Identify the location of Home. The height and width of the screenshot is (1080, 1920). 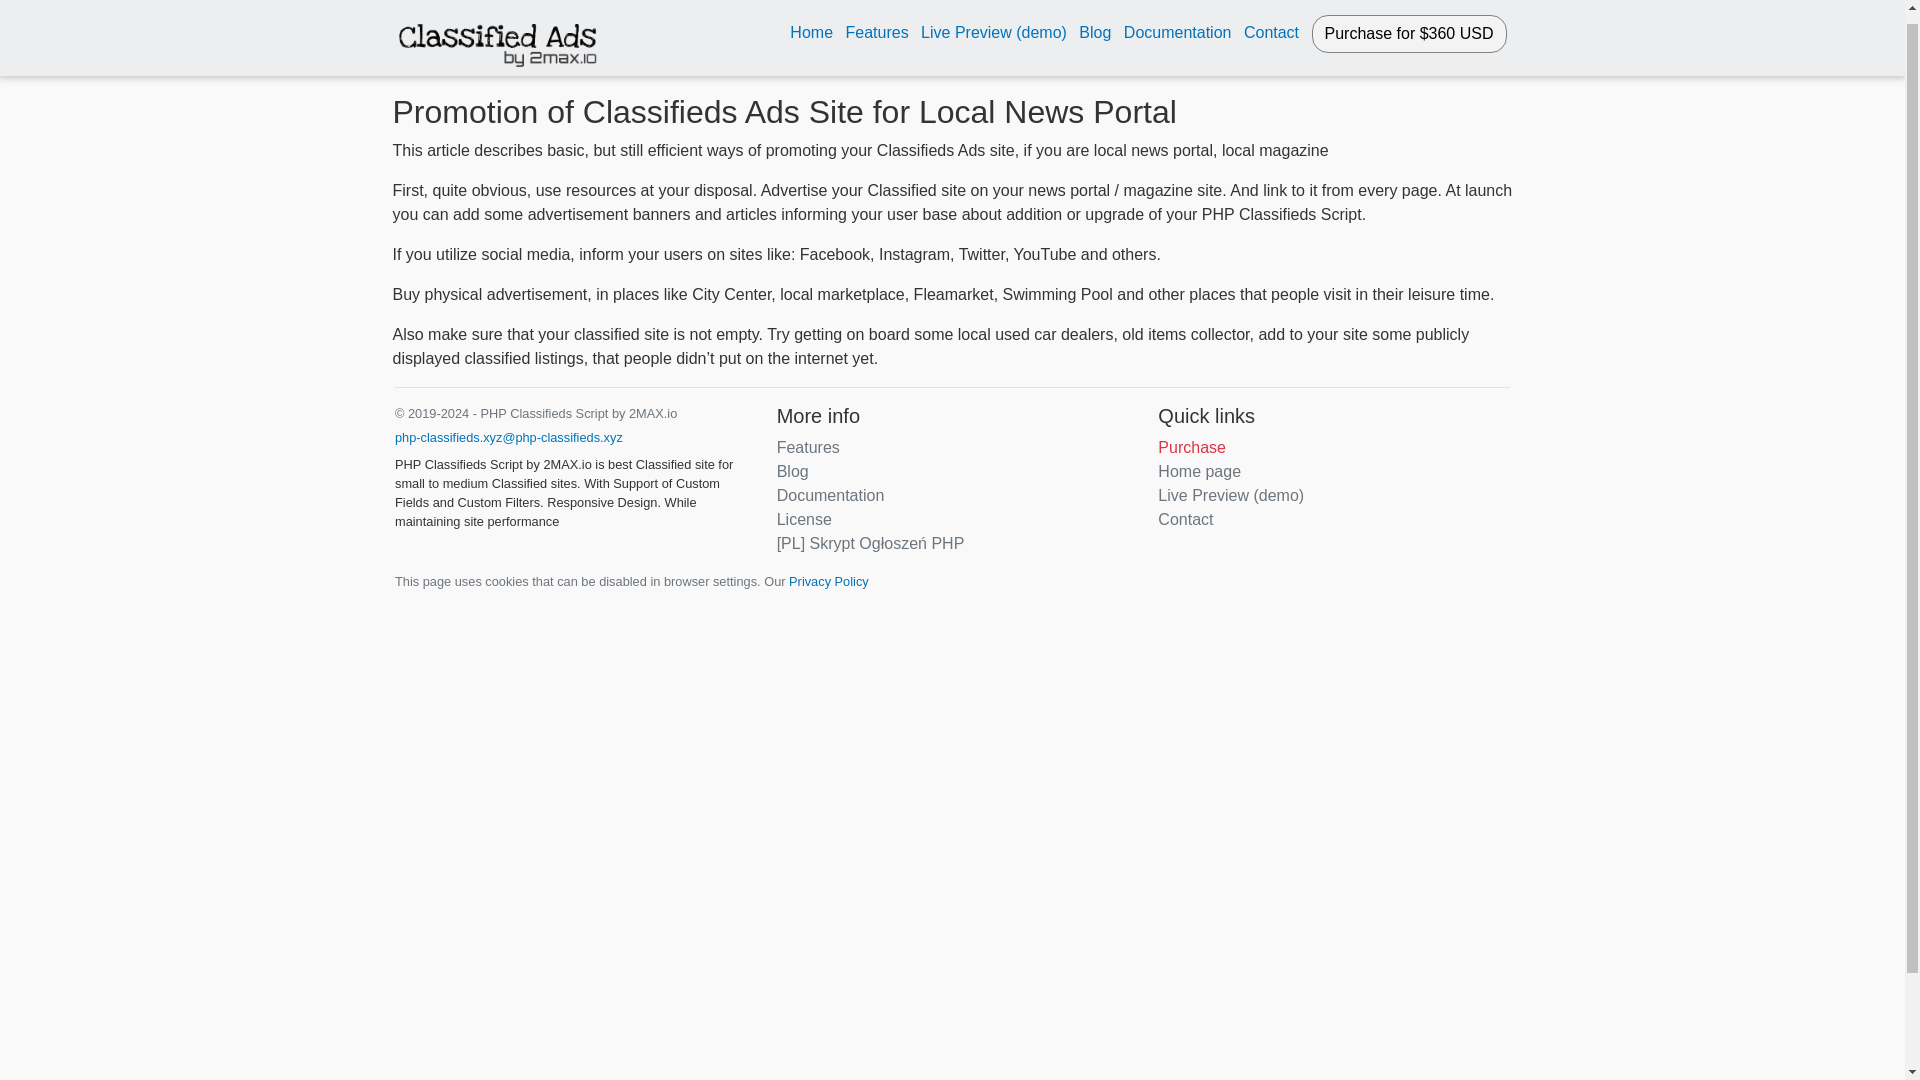
(811, 21).